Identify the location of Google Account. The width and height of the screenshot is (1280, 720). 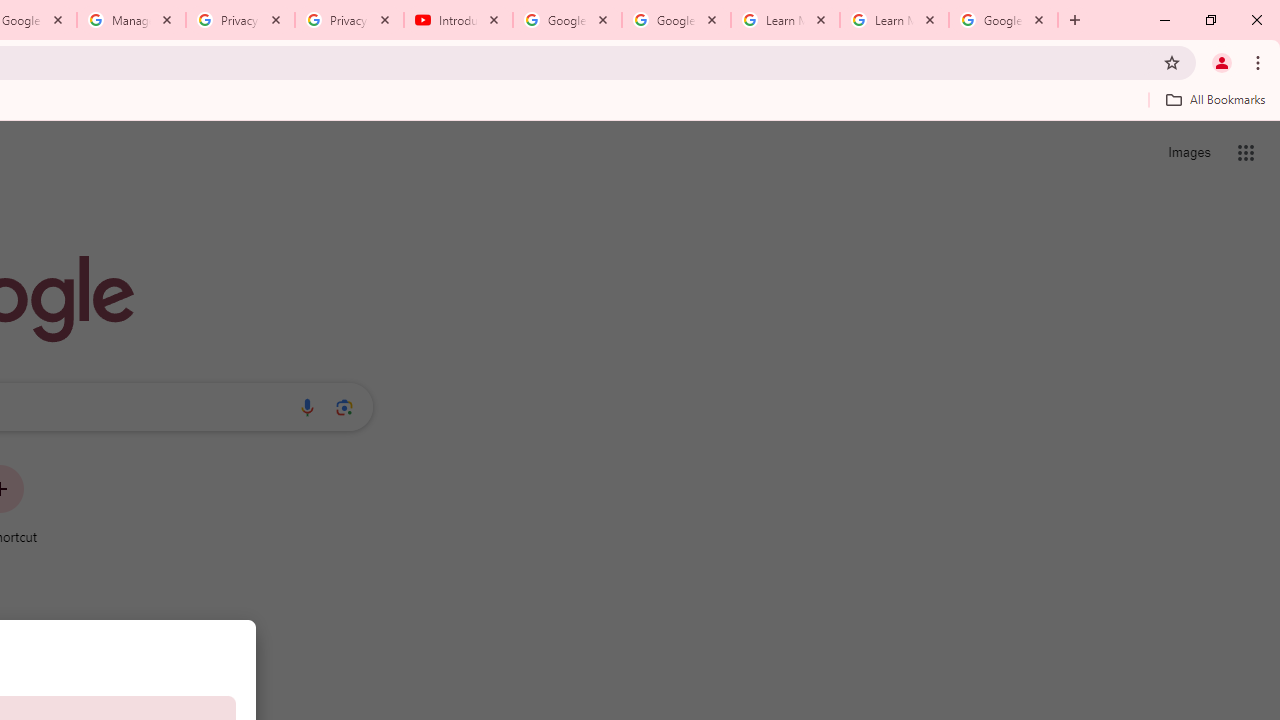
(1003, 20).